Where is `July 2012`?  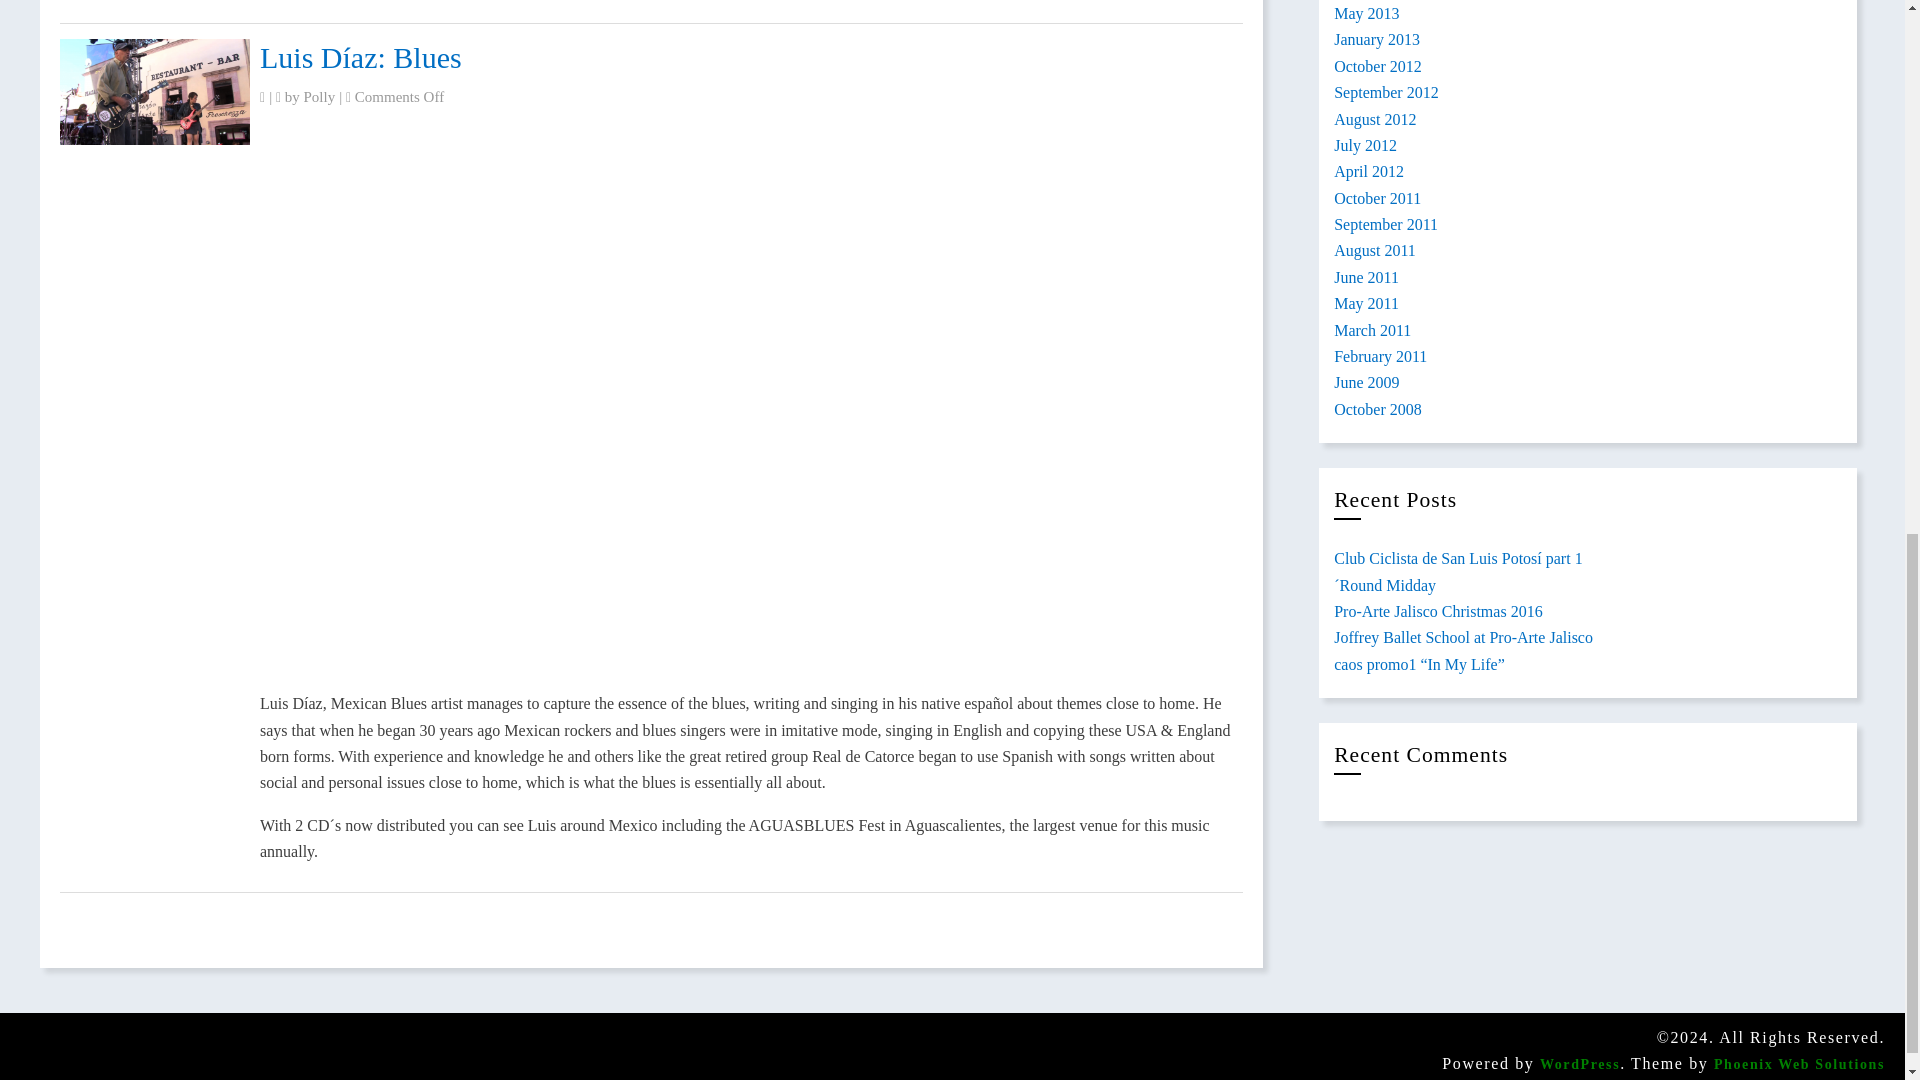 July 2012 is located at coordinates (1366, 146).